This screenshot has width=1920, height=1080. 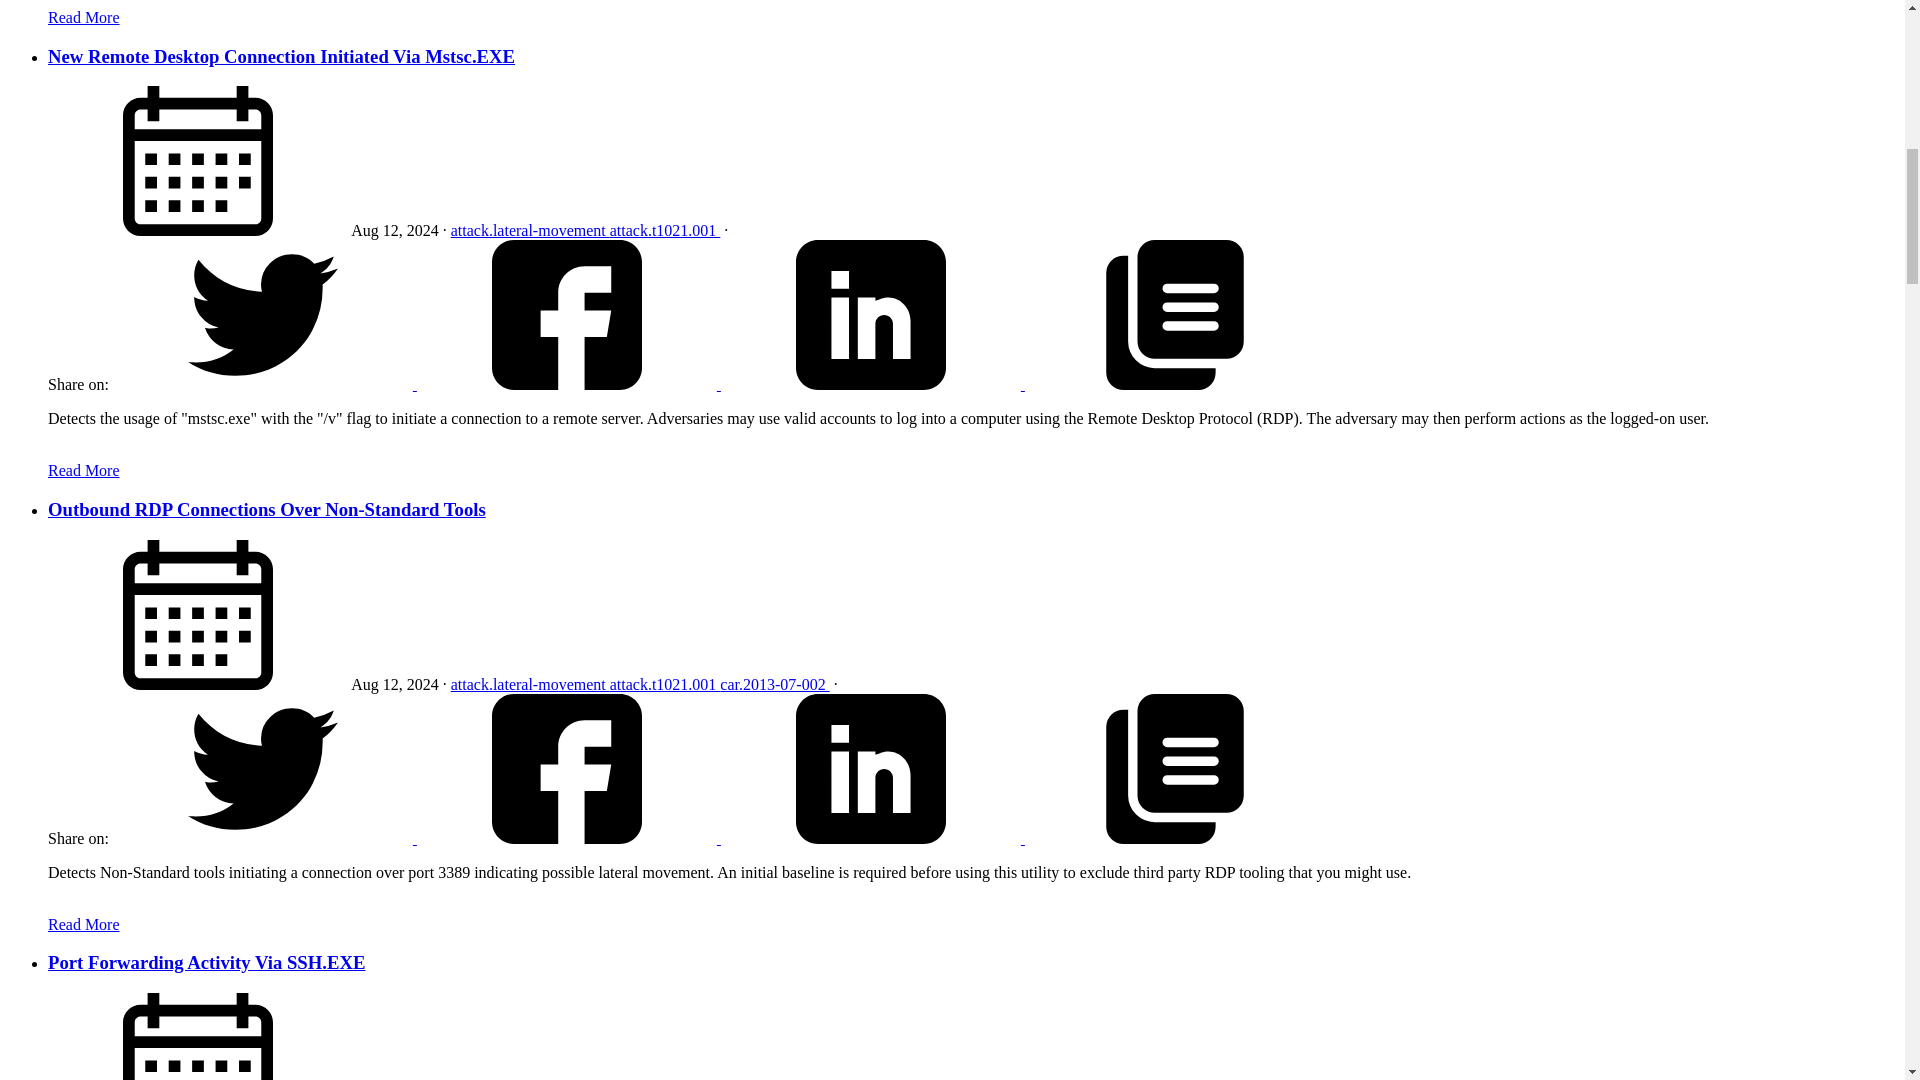 I want to click on calendar, so click(x=198, y=161).